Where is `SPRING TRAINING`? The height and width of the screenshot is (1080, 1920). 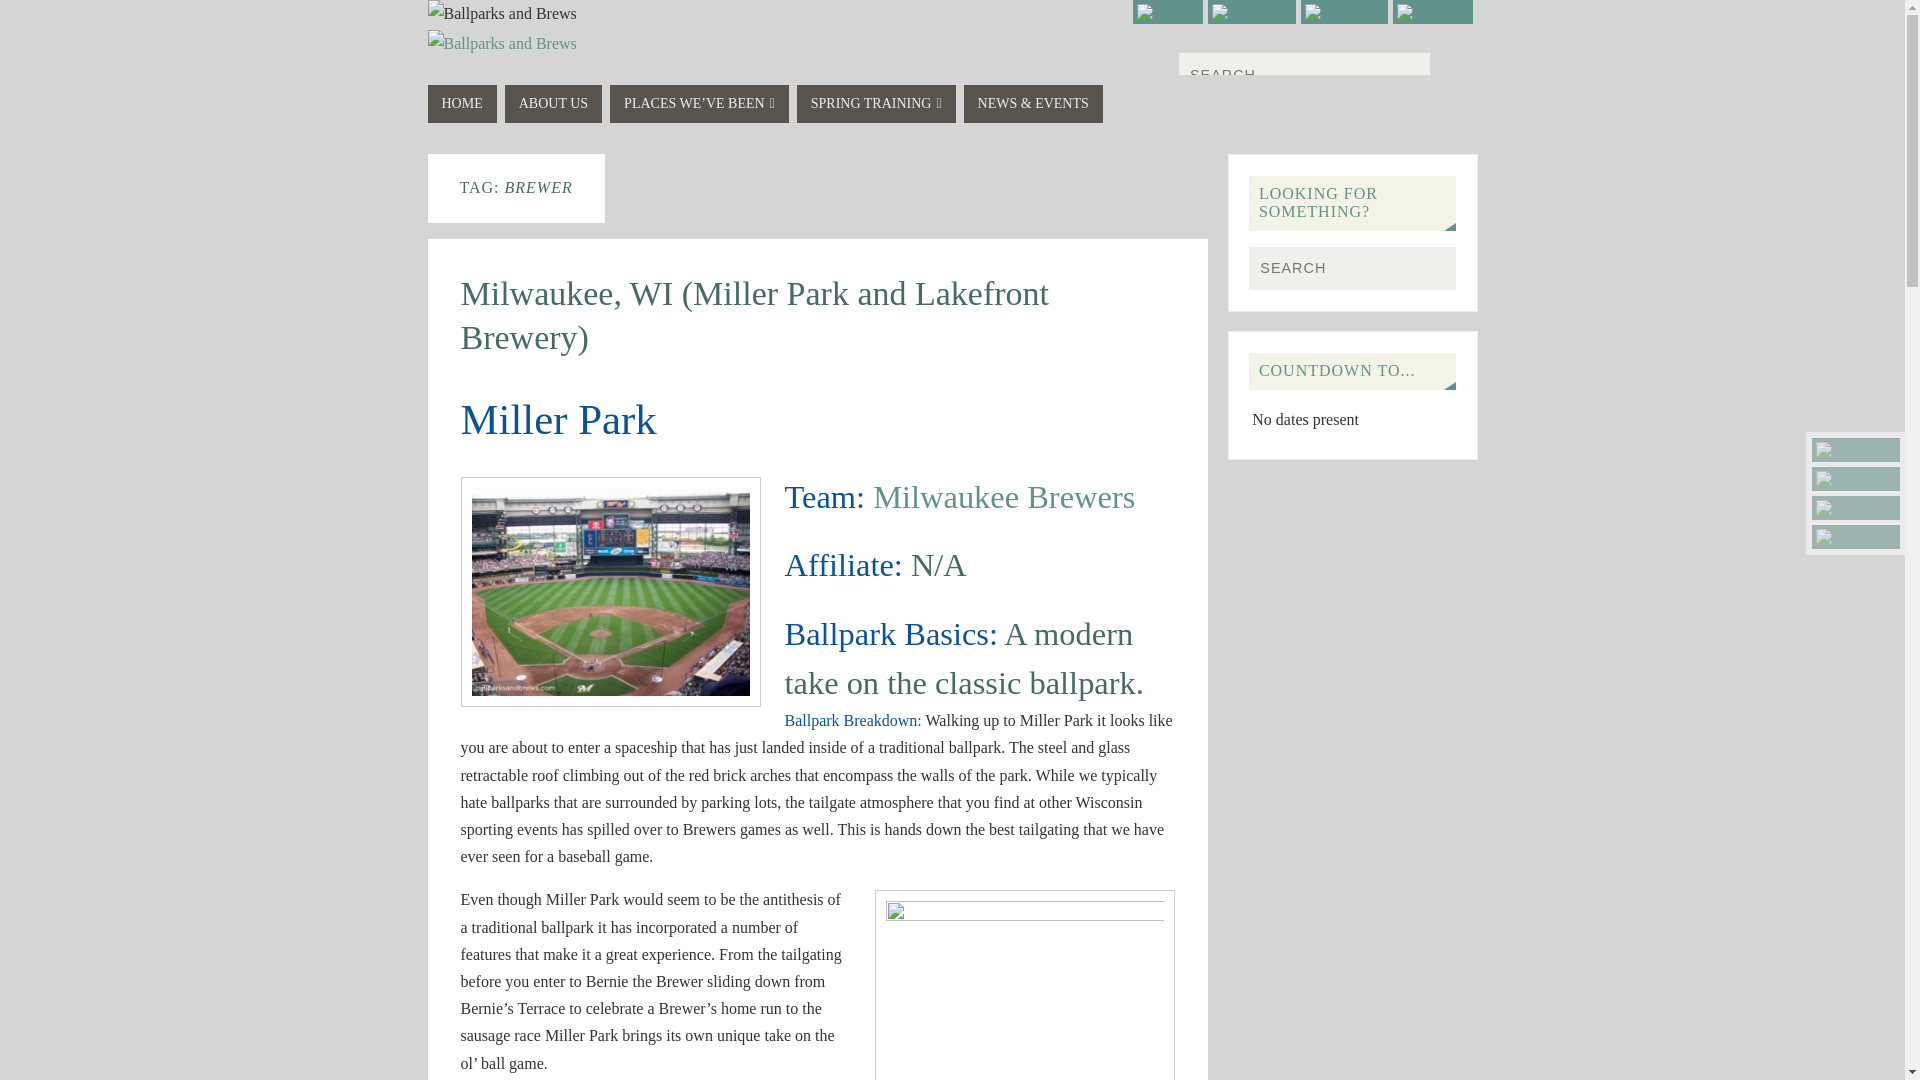 SPRING TRAINING is located at coordinates (876, 104).